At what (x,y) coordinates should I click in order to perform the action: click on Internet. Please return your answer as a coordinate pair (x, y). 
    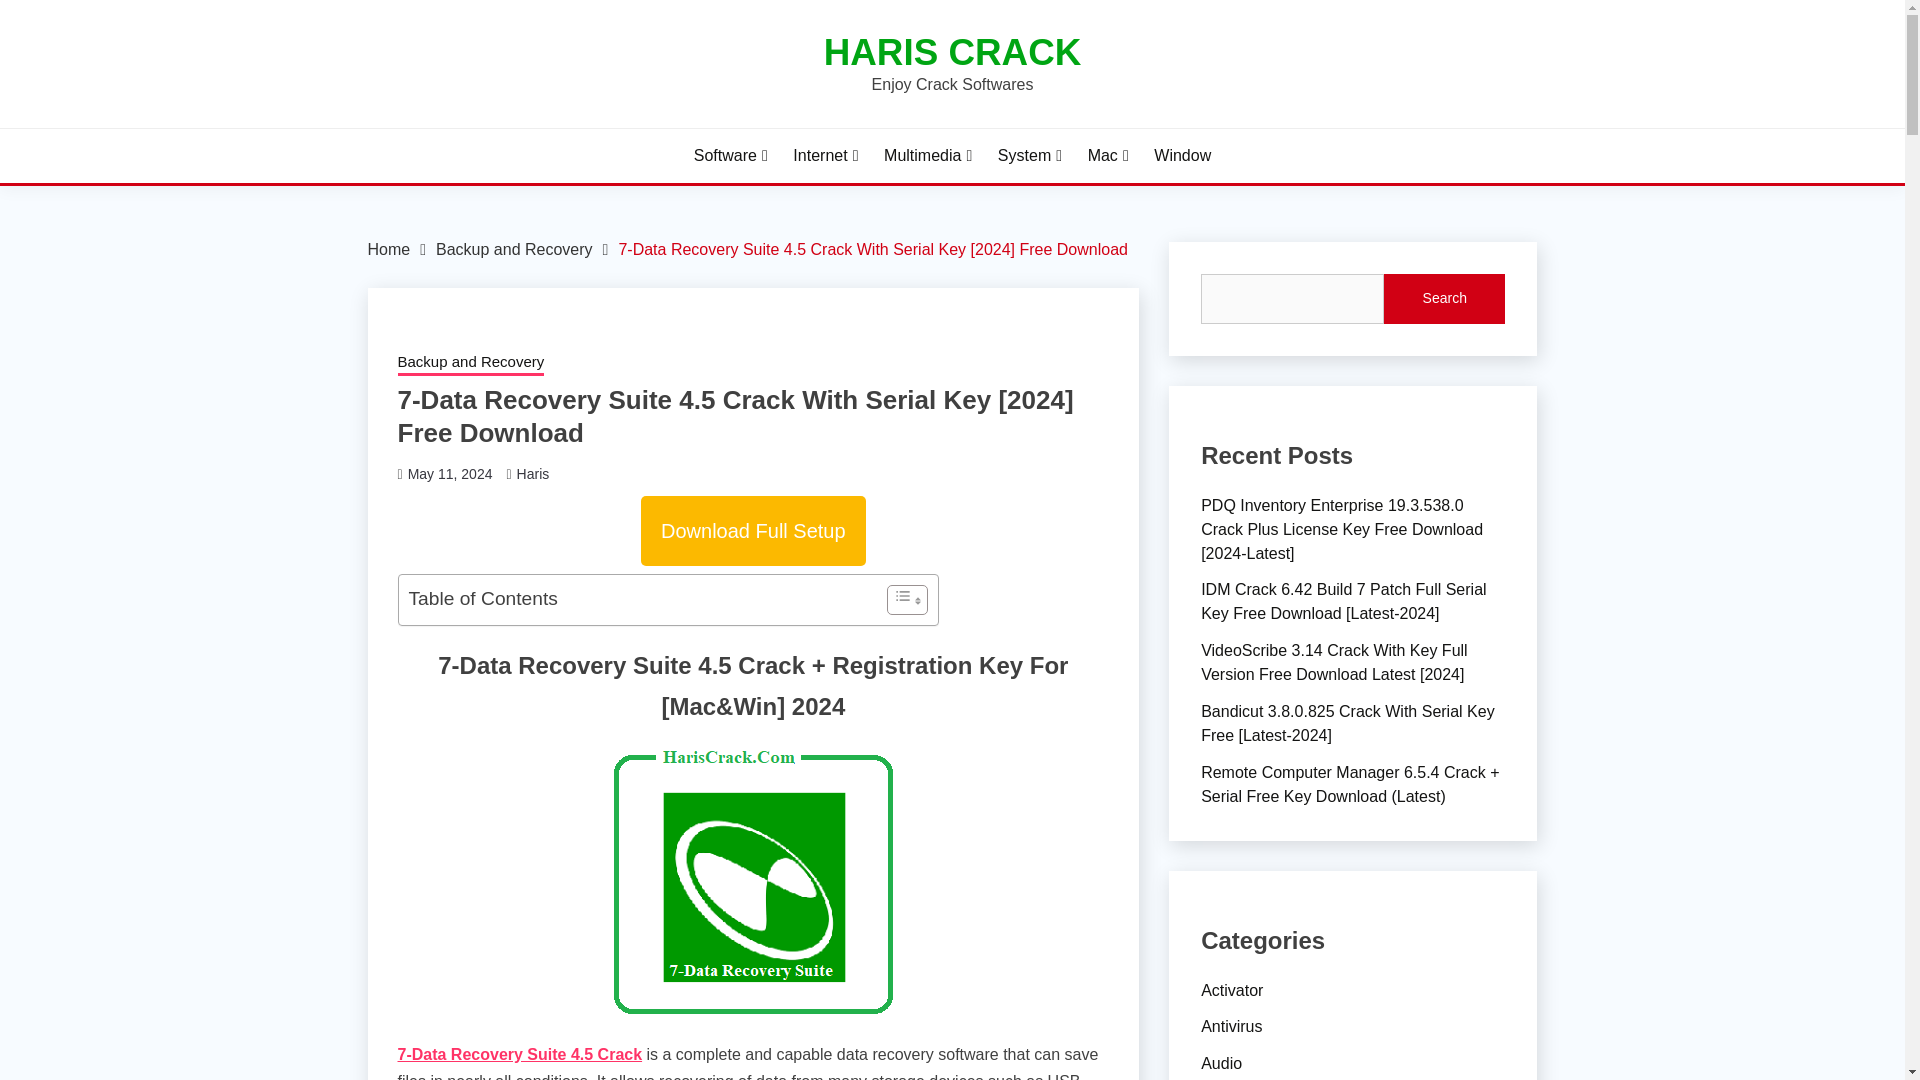
    Looking at the image, I should click on (825, 156).